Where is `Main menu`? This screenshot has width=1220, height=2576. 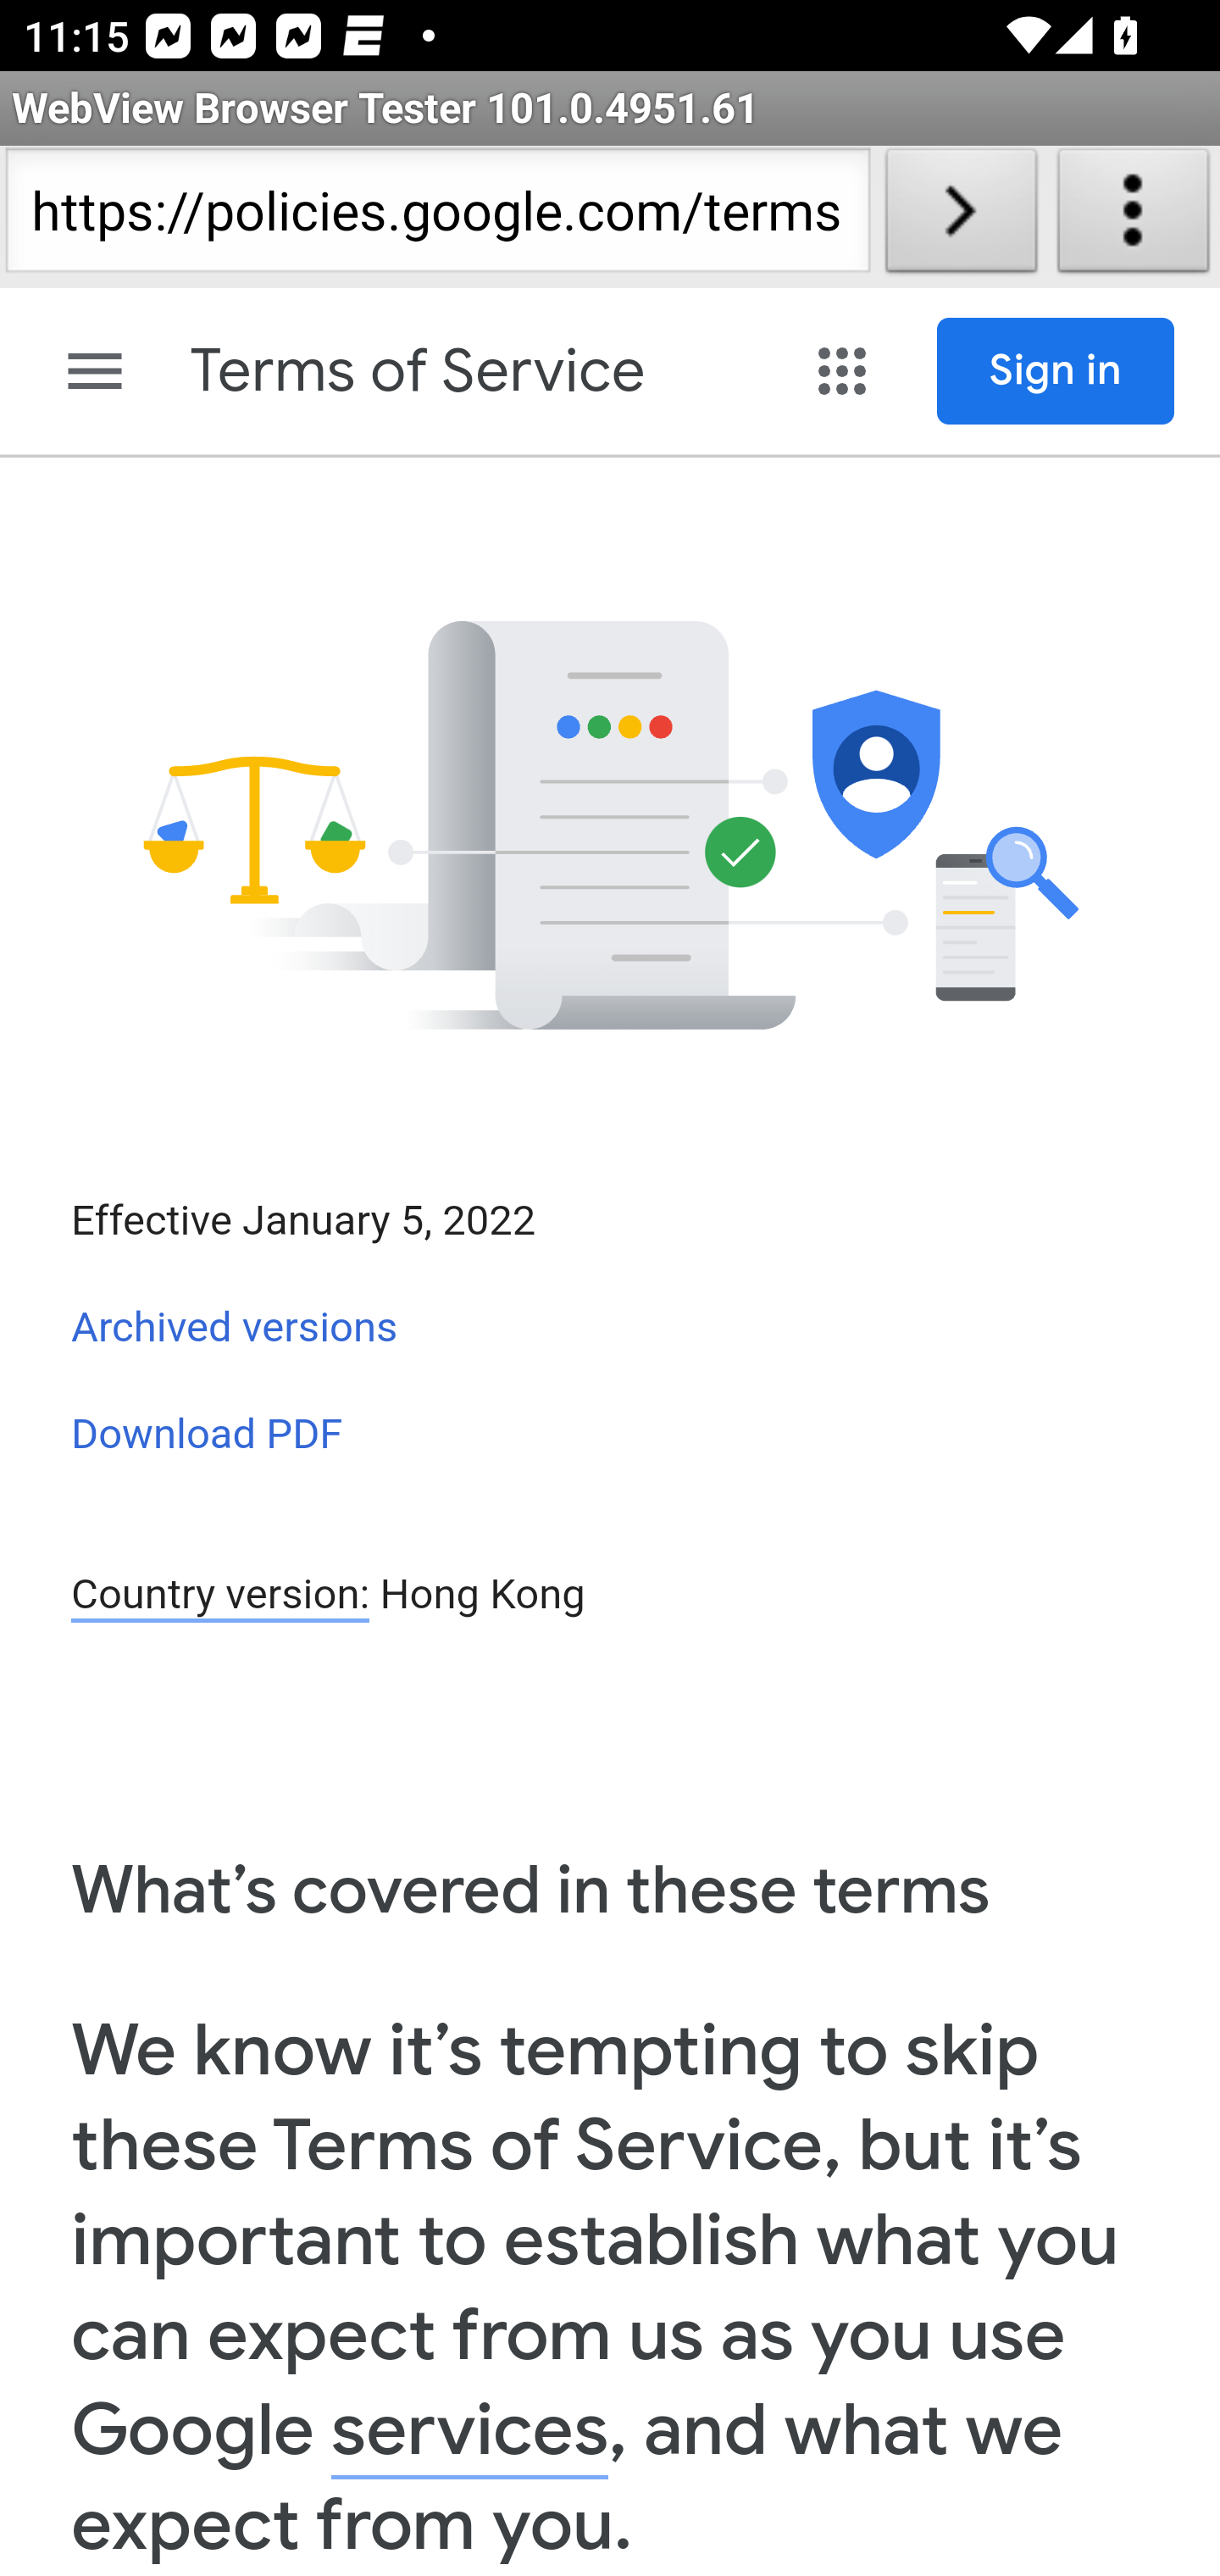 Main menu is located at coordinates (95, 371).